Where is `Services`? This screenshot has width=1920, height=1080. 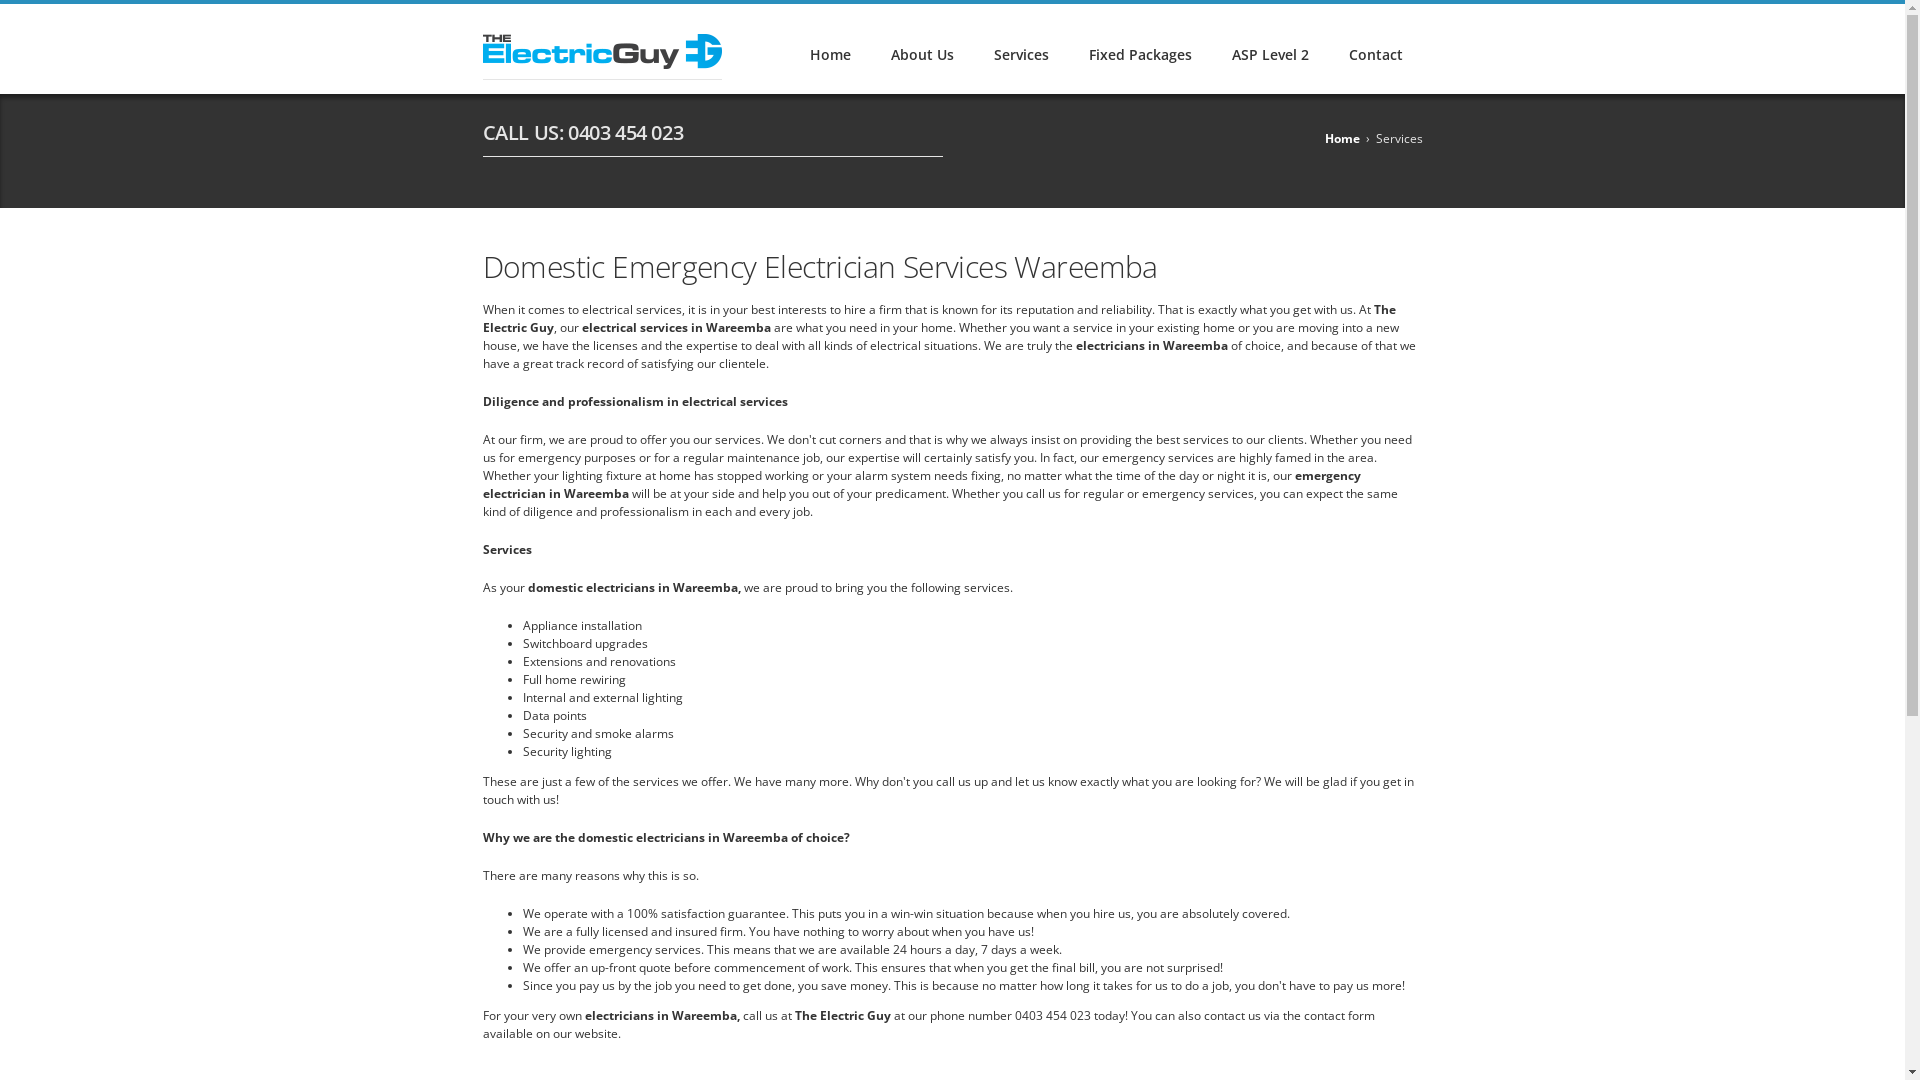
Services is located at coordinates (1022, 47).